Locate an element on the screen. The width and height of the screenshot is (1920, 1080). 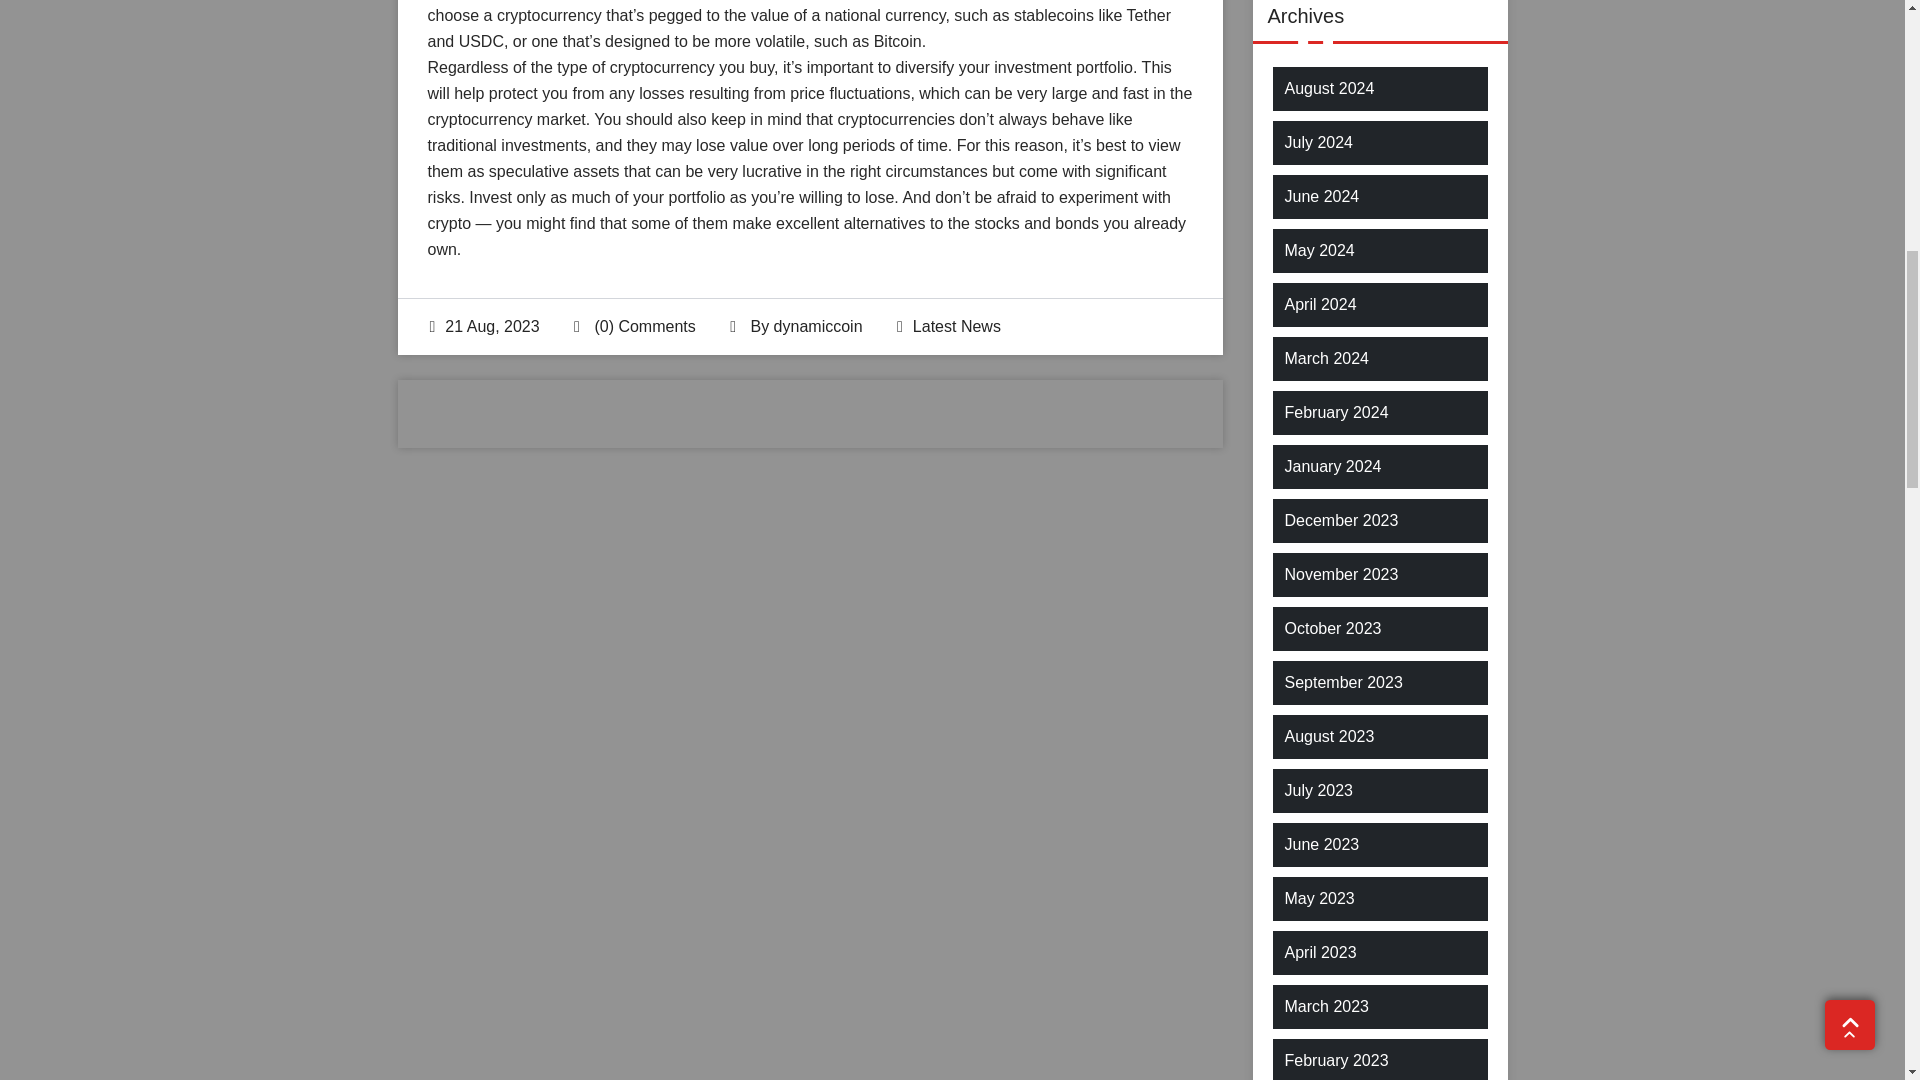
February 2024 is located at coordinates (1336, 412).